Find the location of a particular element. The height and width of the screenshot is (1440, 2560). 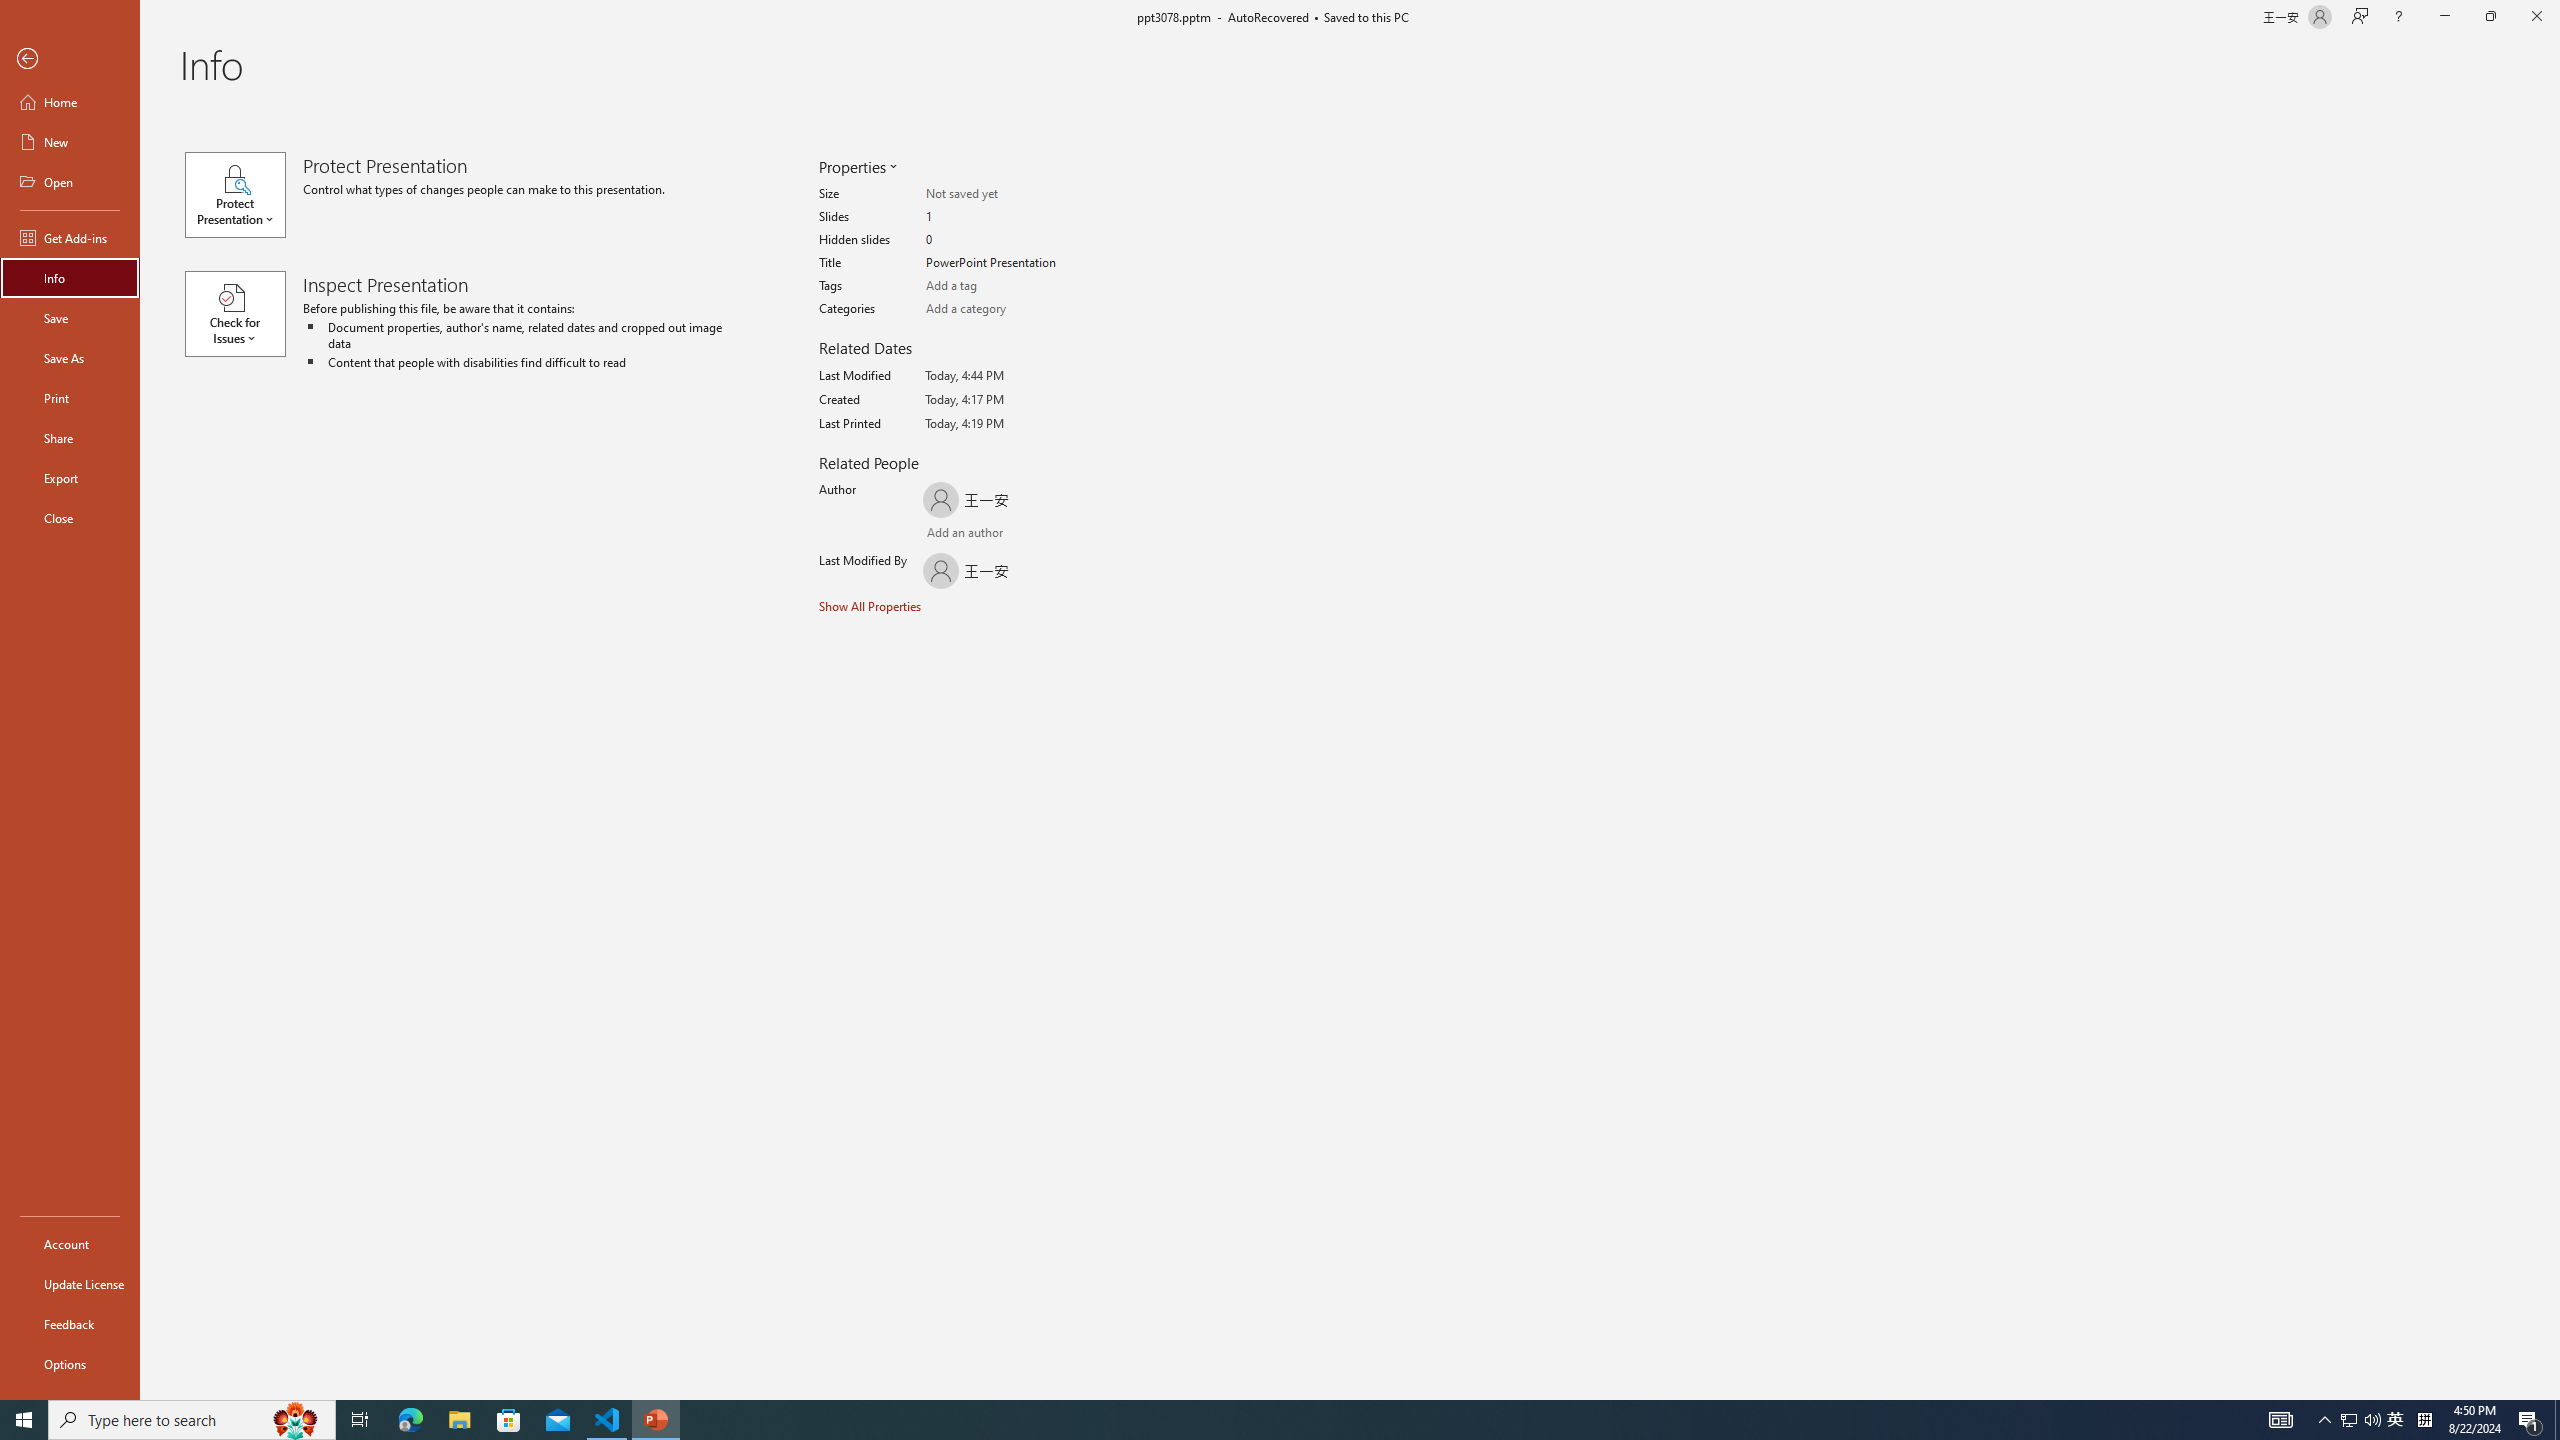

Back is located at coordinates (70, 60).